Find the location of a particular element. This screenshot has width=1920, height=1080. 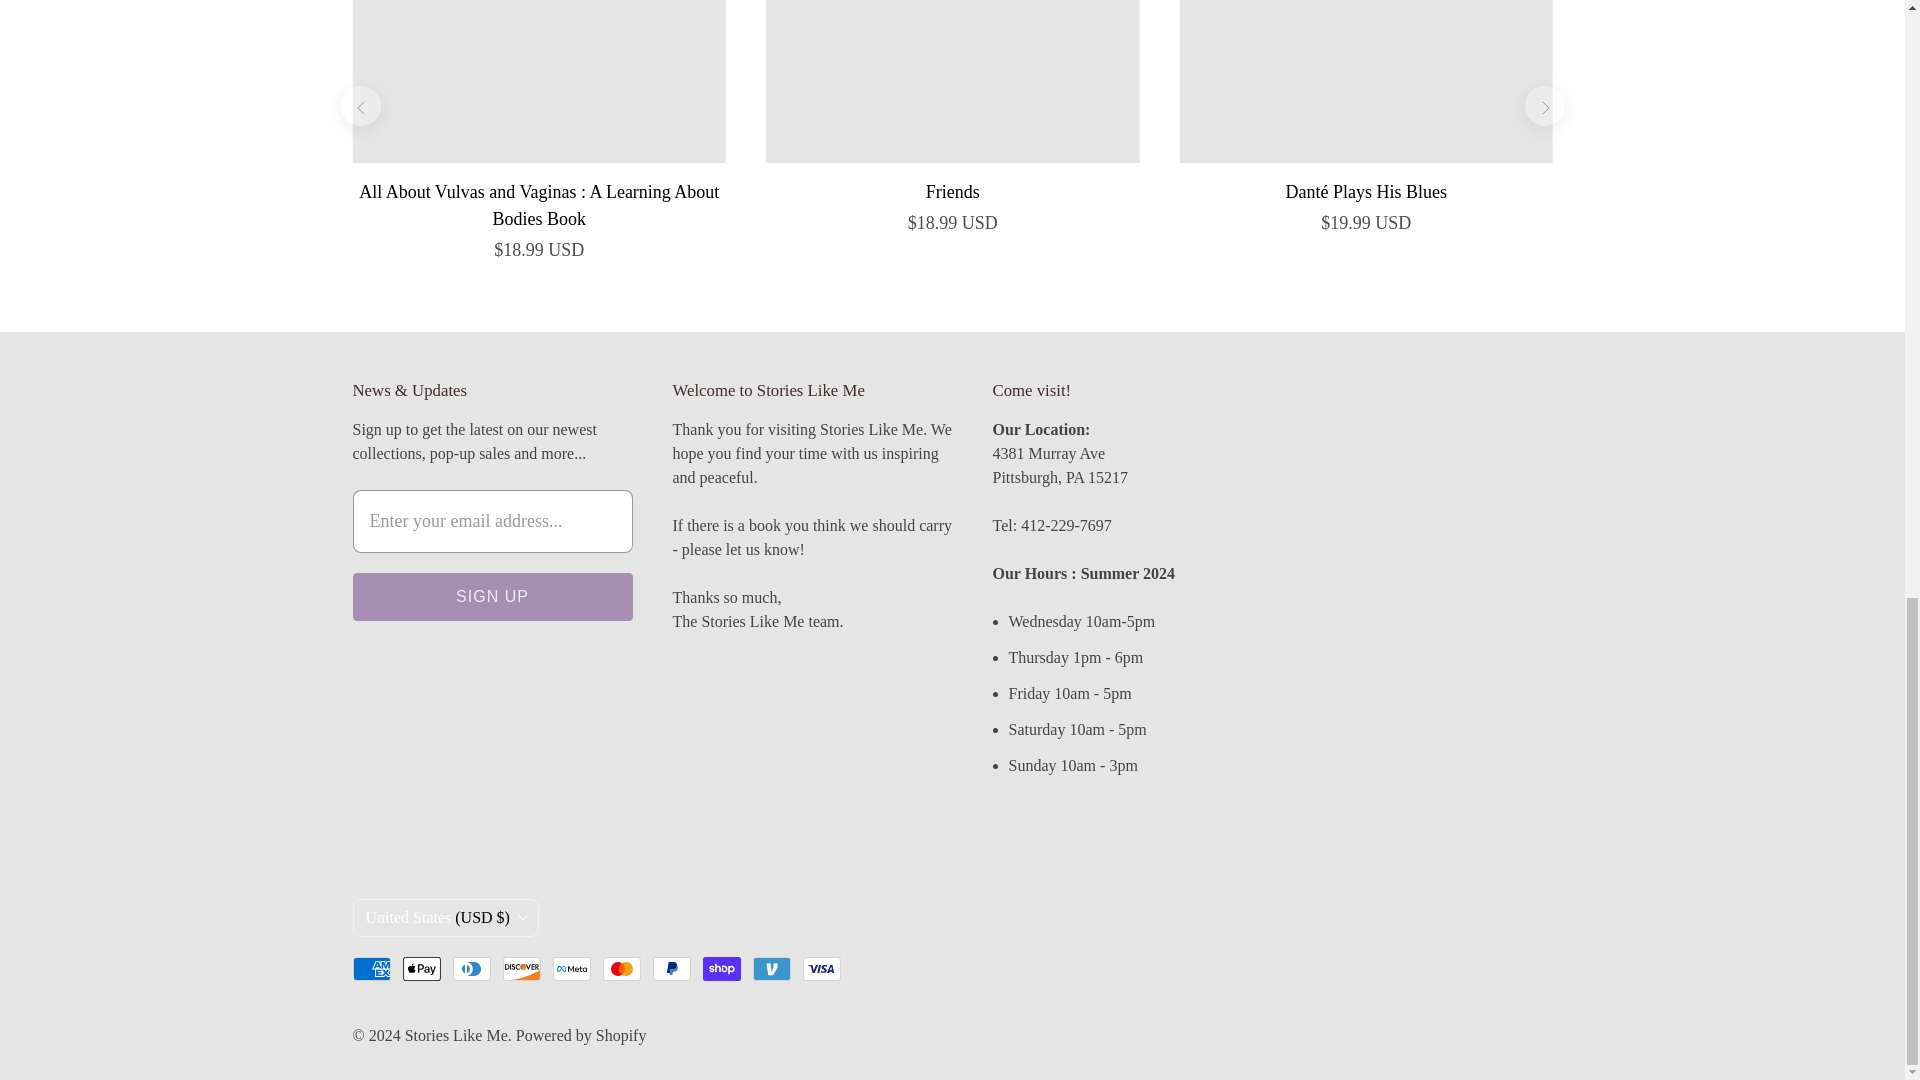

Sign Up is located at coordinates (491, 597).